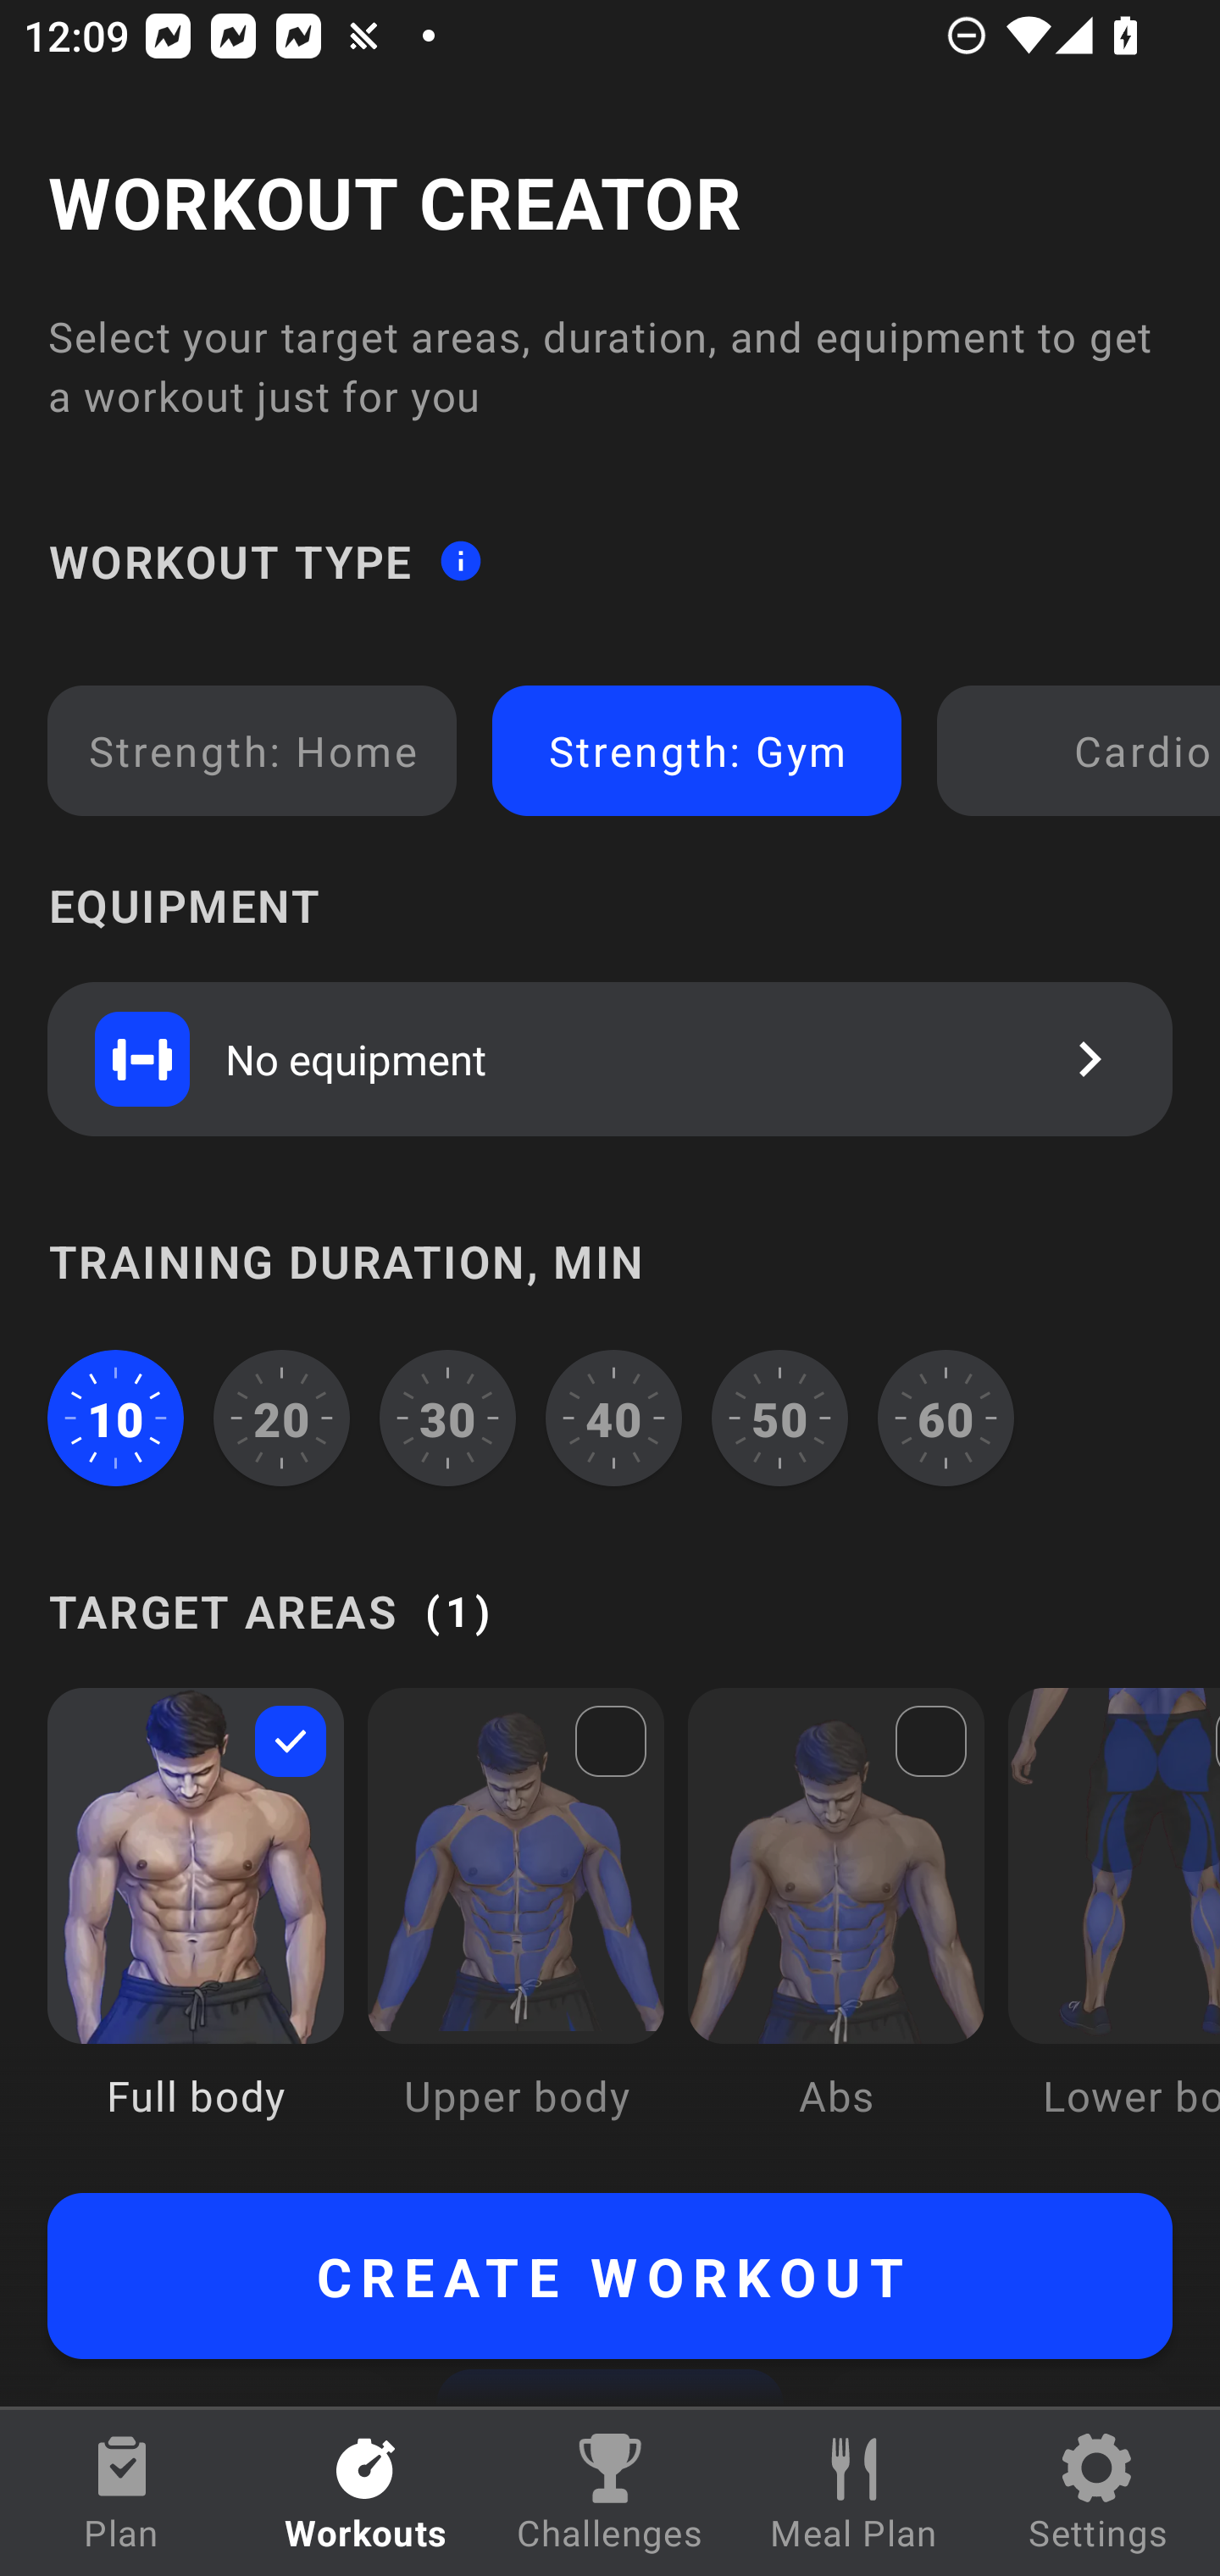 The height and width of the screenshot is (2576, 1220). What do you see at coordinates (1084, 751) in the screenshot?
I see `Cardio` at bounding box center [1084, 751].